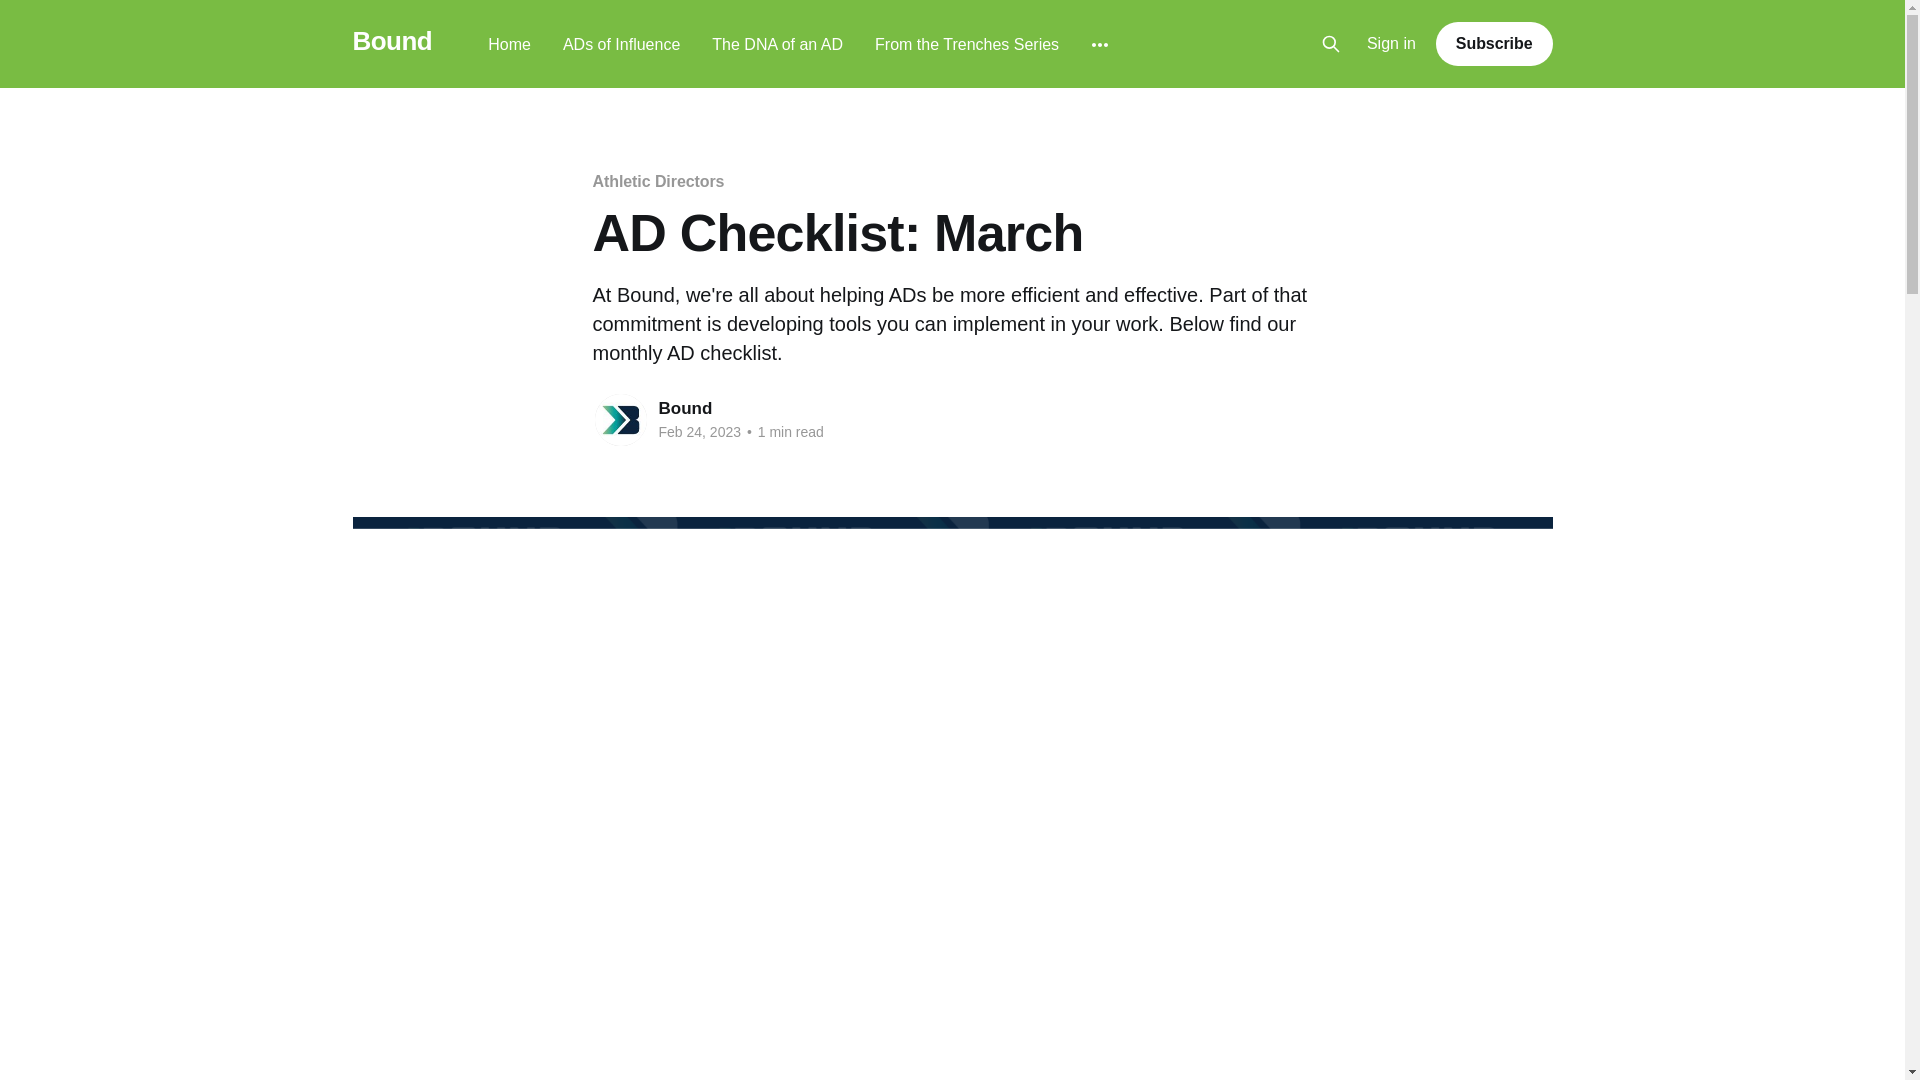 The width and height of the screenshot is (1920, 1080). Describe the element at coordinates (620, 44) in the screenshot. I see `ADs of Influence` at that location.